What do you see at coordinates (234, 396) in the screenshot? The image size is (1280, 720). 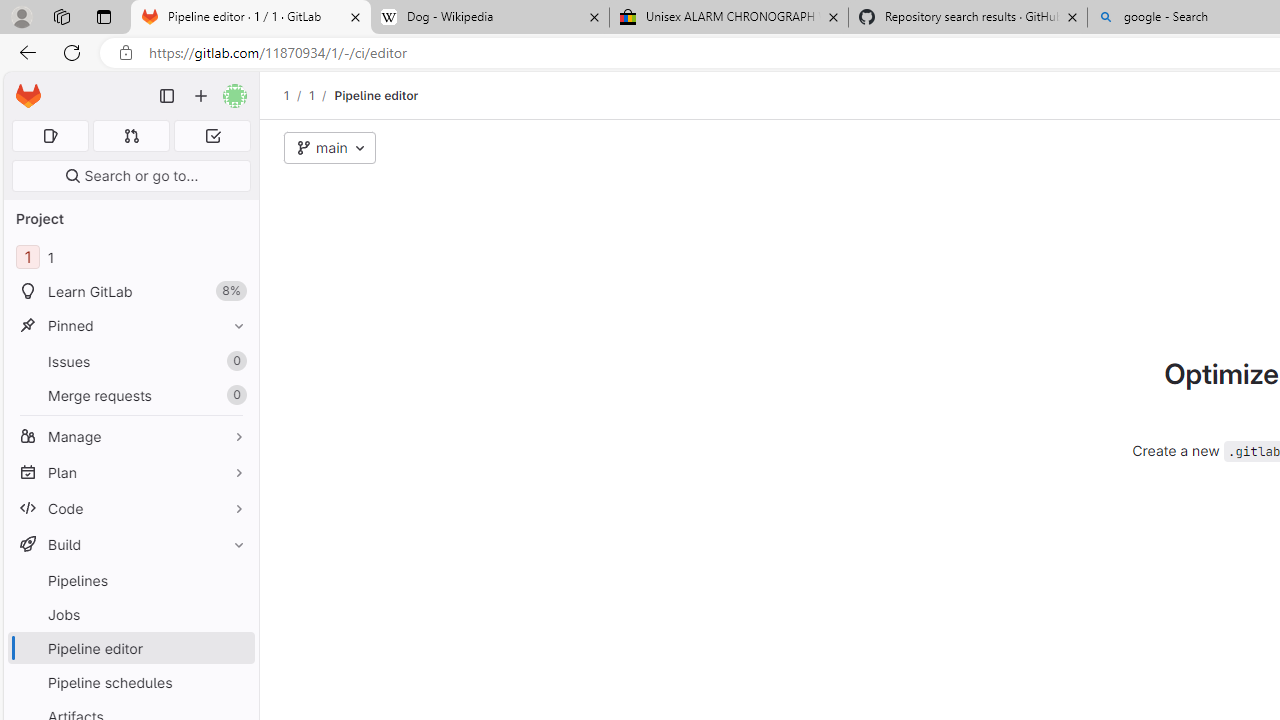 I see `Unpin Merge requests` at bounding box center [234, 396].